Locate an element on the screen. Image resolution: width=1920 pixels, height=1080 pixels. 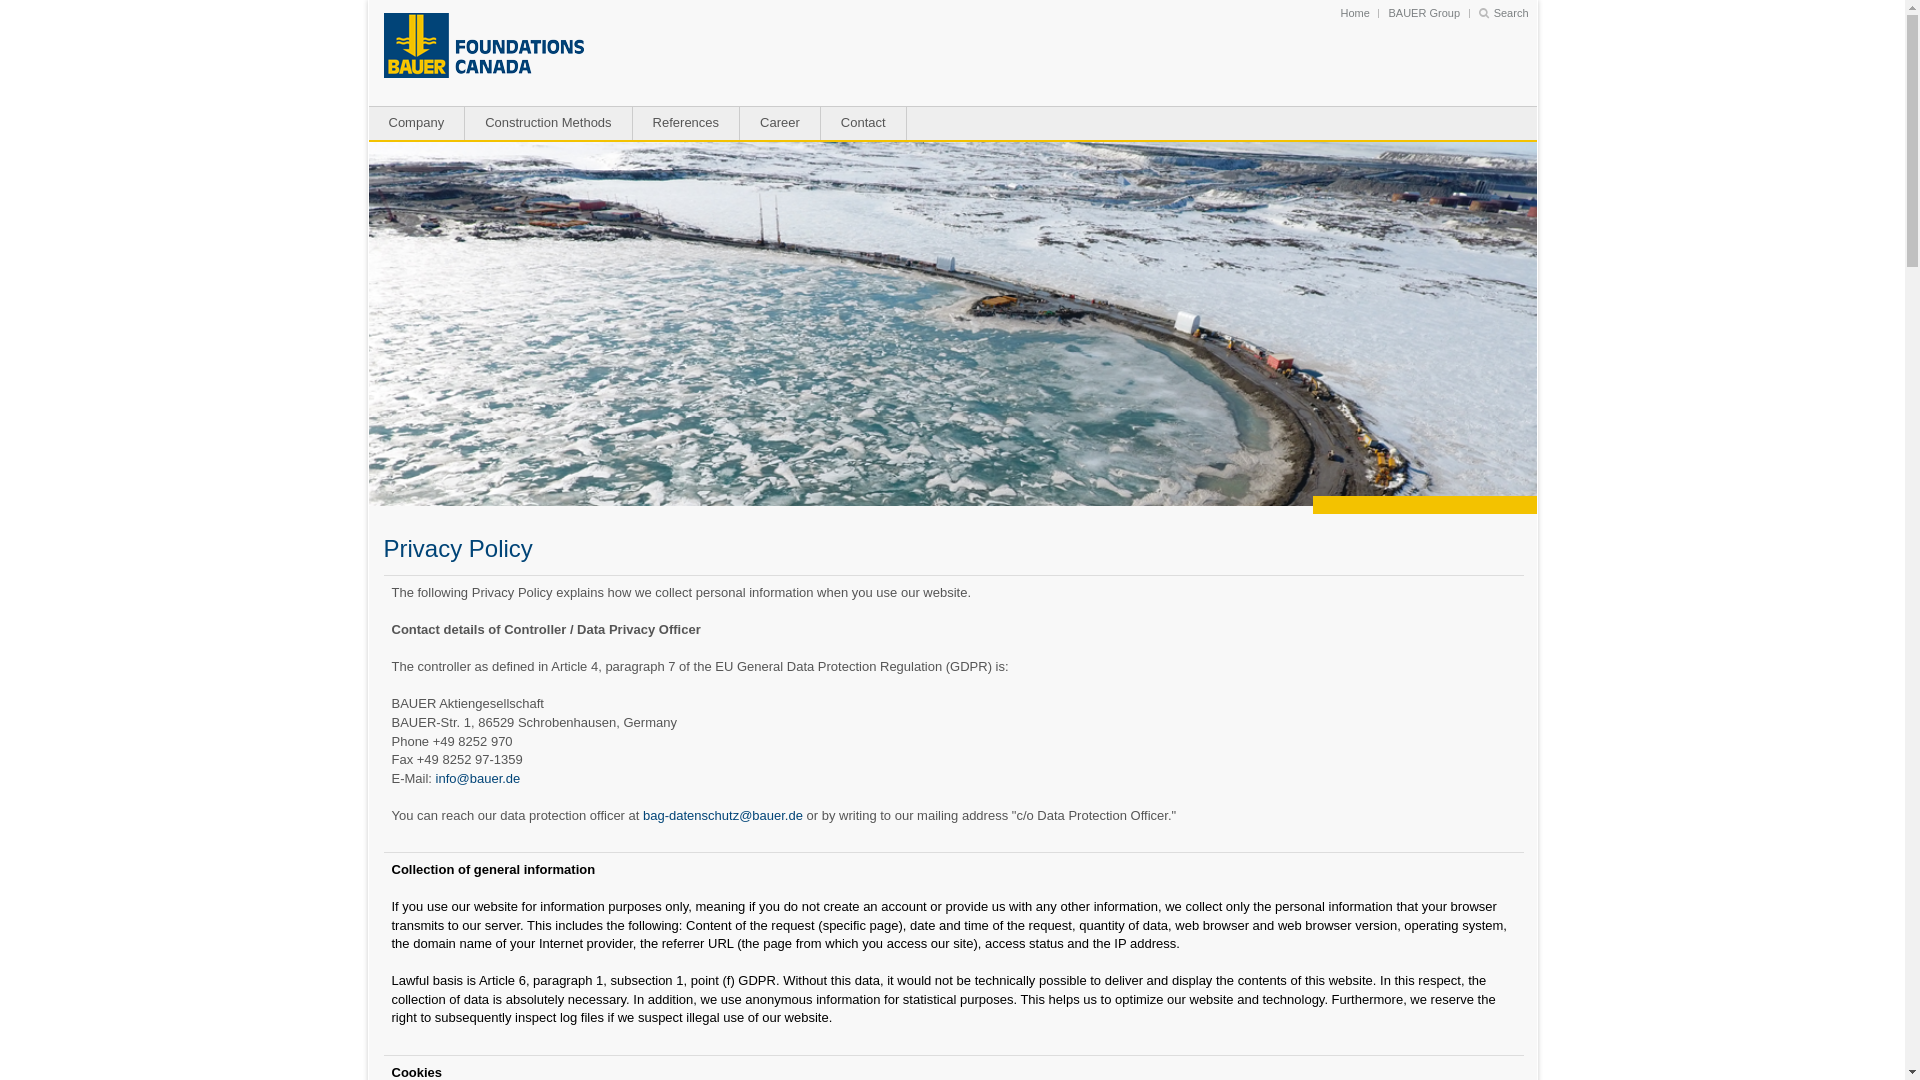
Construction Methods is located at coordinates (548, 123).